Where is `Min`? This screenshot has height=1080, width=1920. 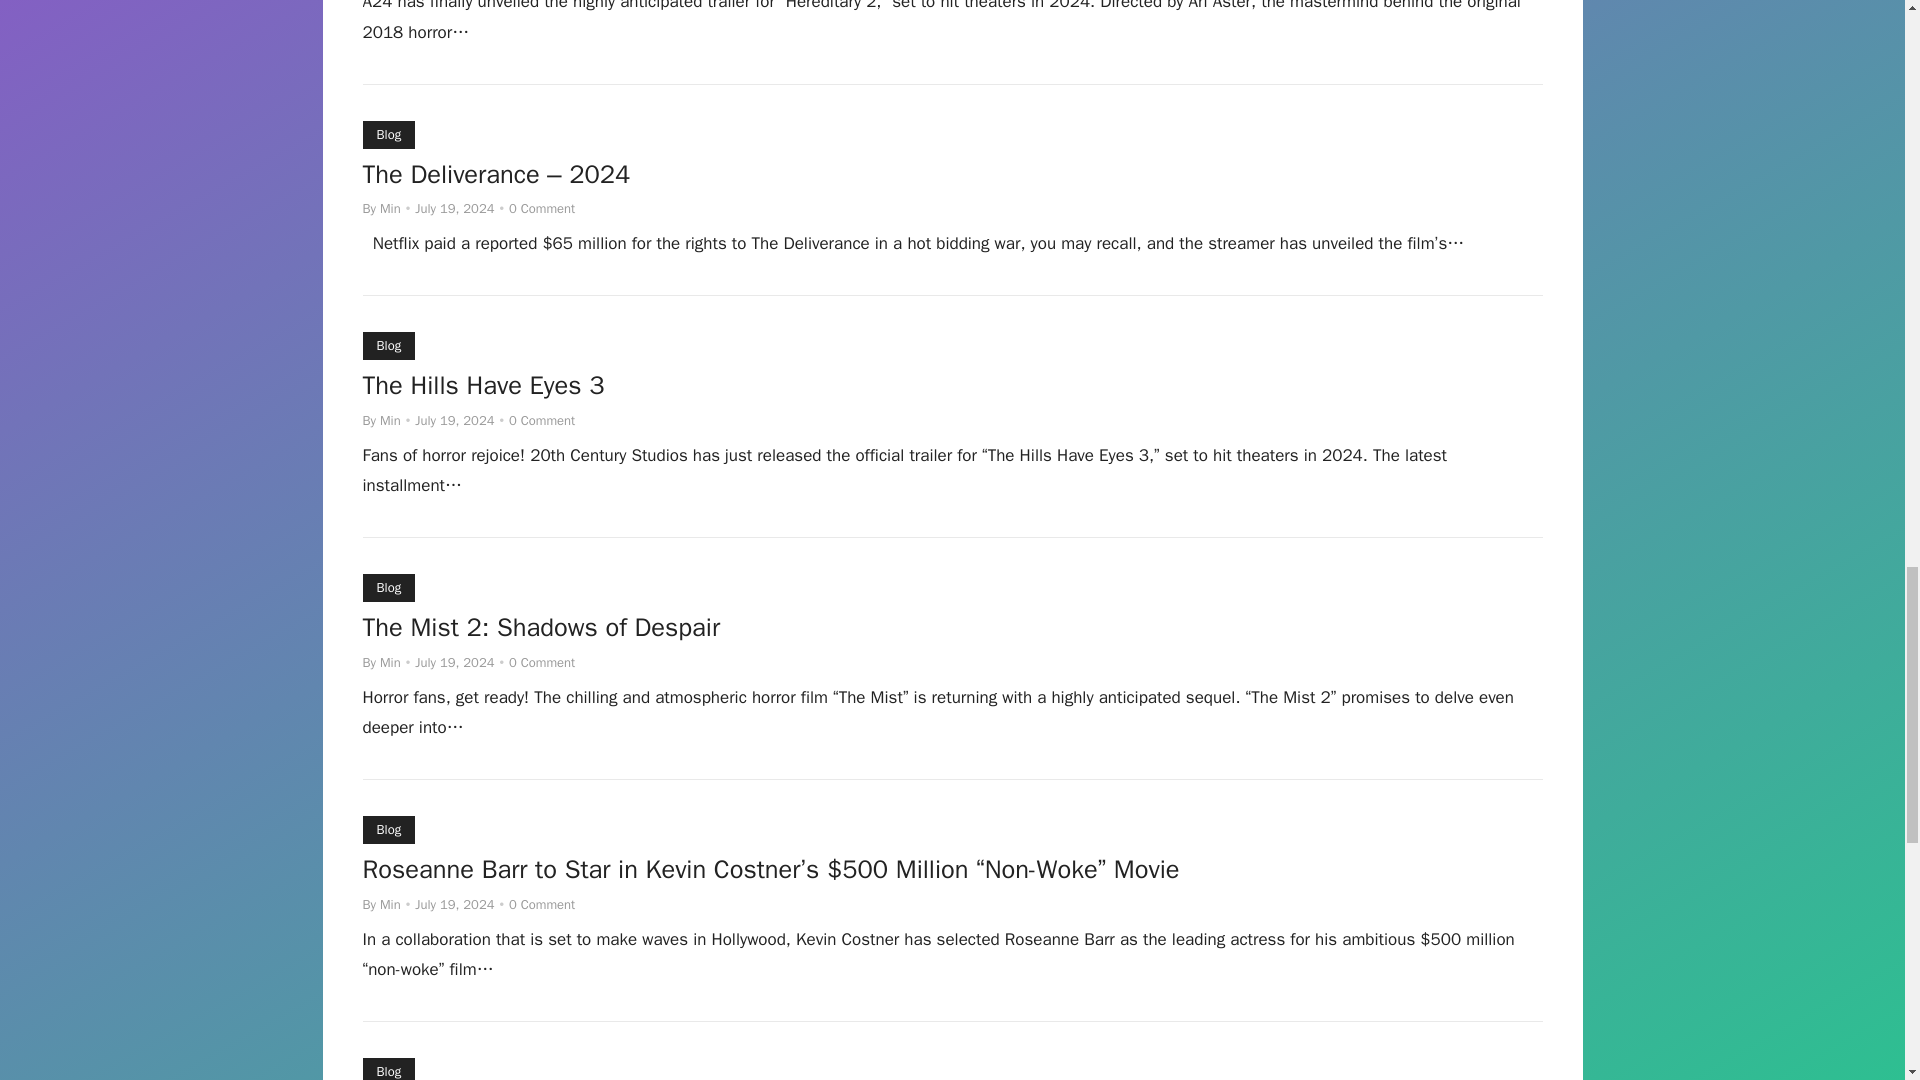
Min is located at coordinates (390, 904).